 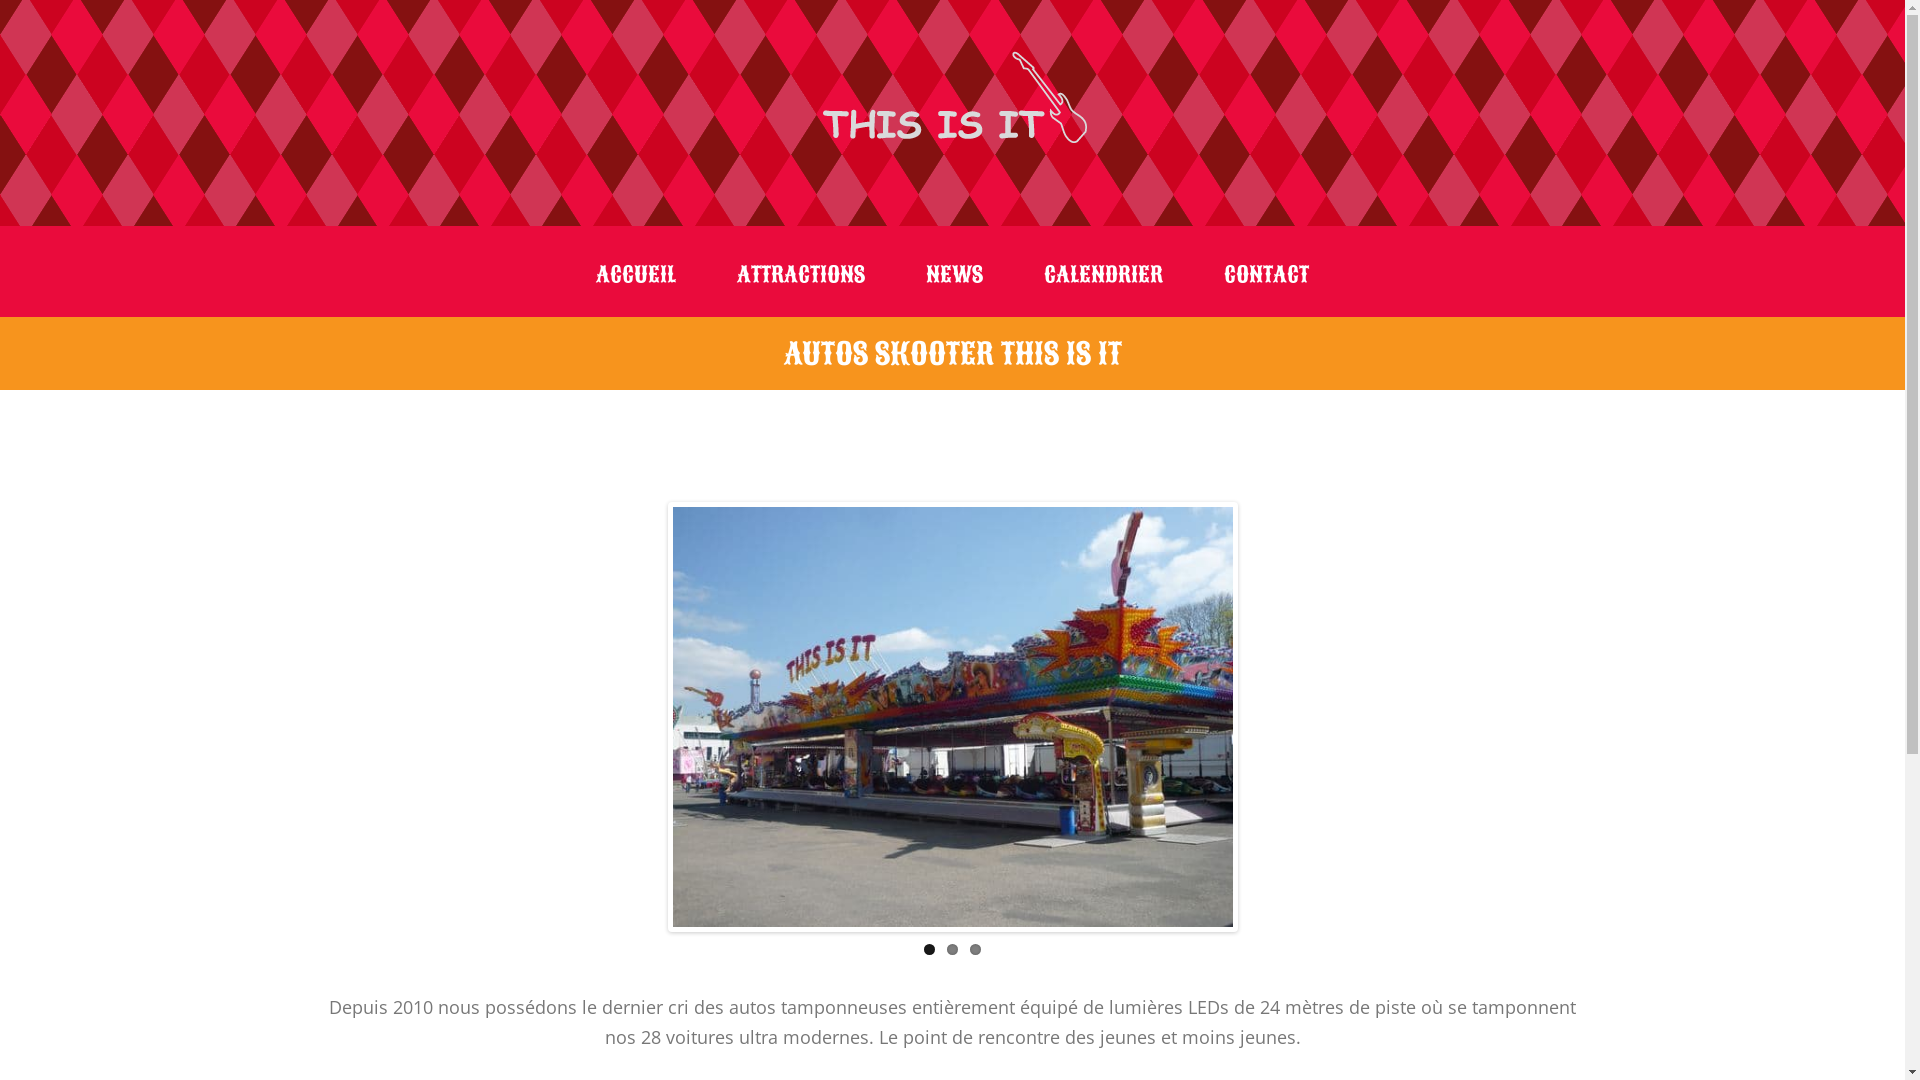 What do you see at coordinates (952, 950) in the screenshot?
I see `2` at bounding box center [952, 950].